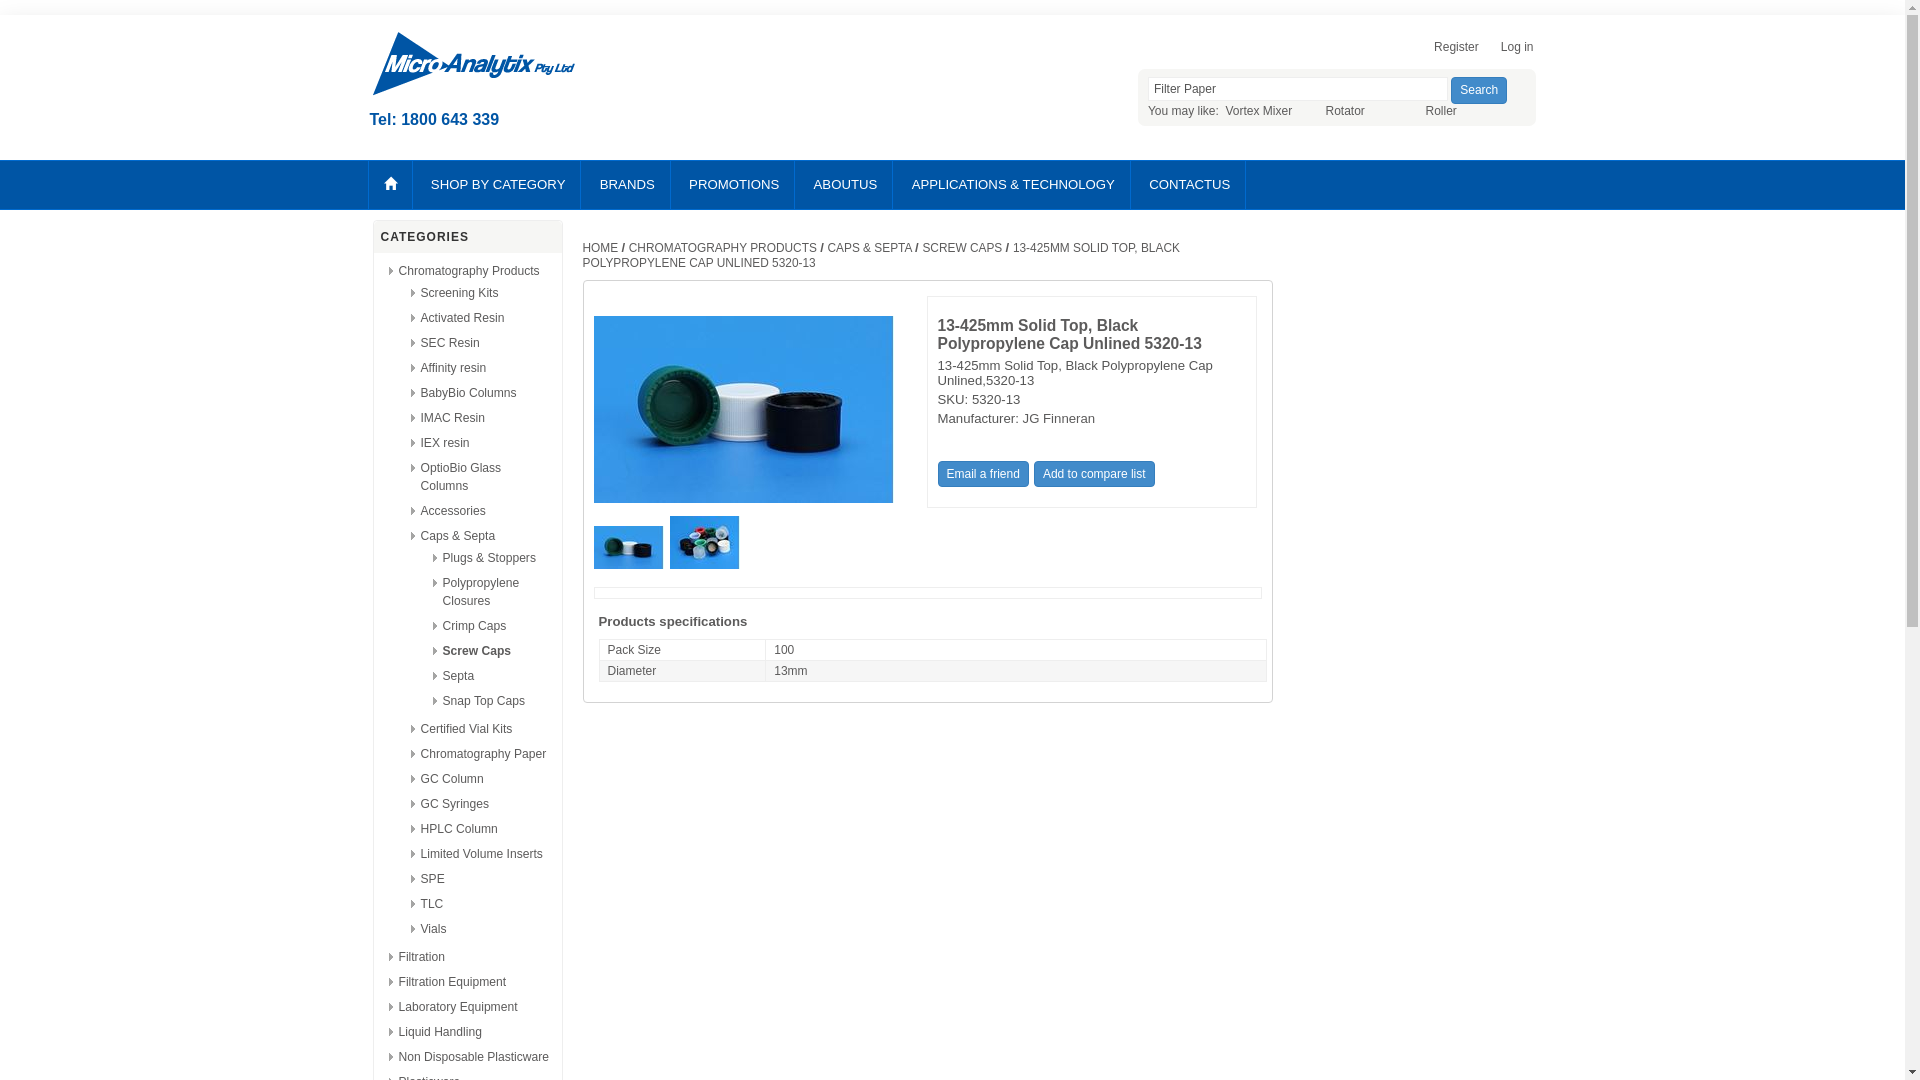 The width and height of the screenshot is (1920, 1080). What do you see at coordinates (421, 957) in the screenshot?
I see `Filtration` at bounding box center [421, 957].